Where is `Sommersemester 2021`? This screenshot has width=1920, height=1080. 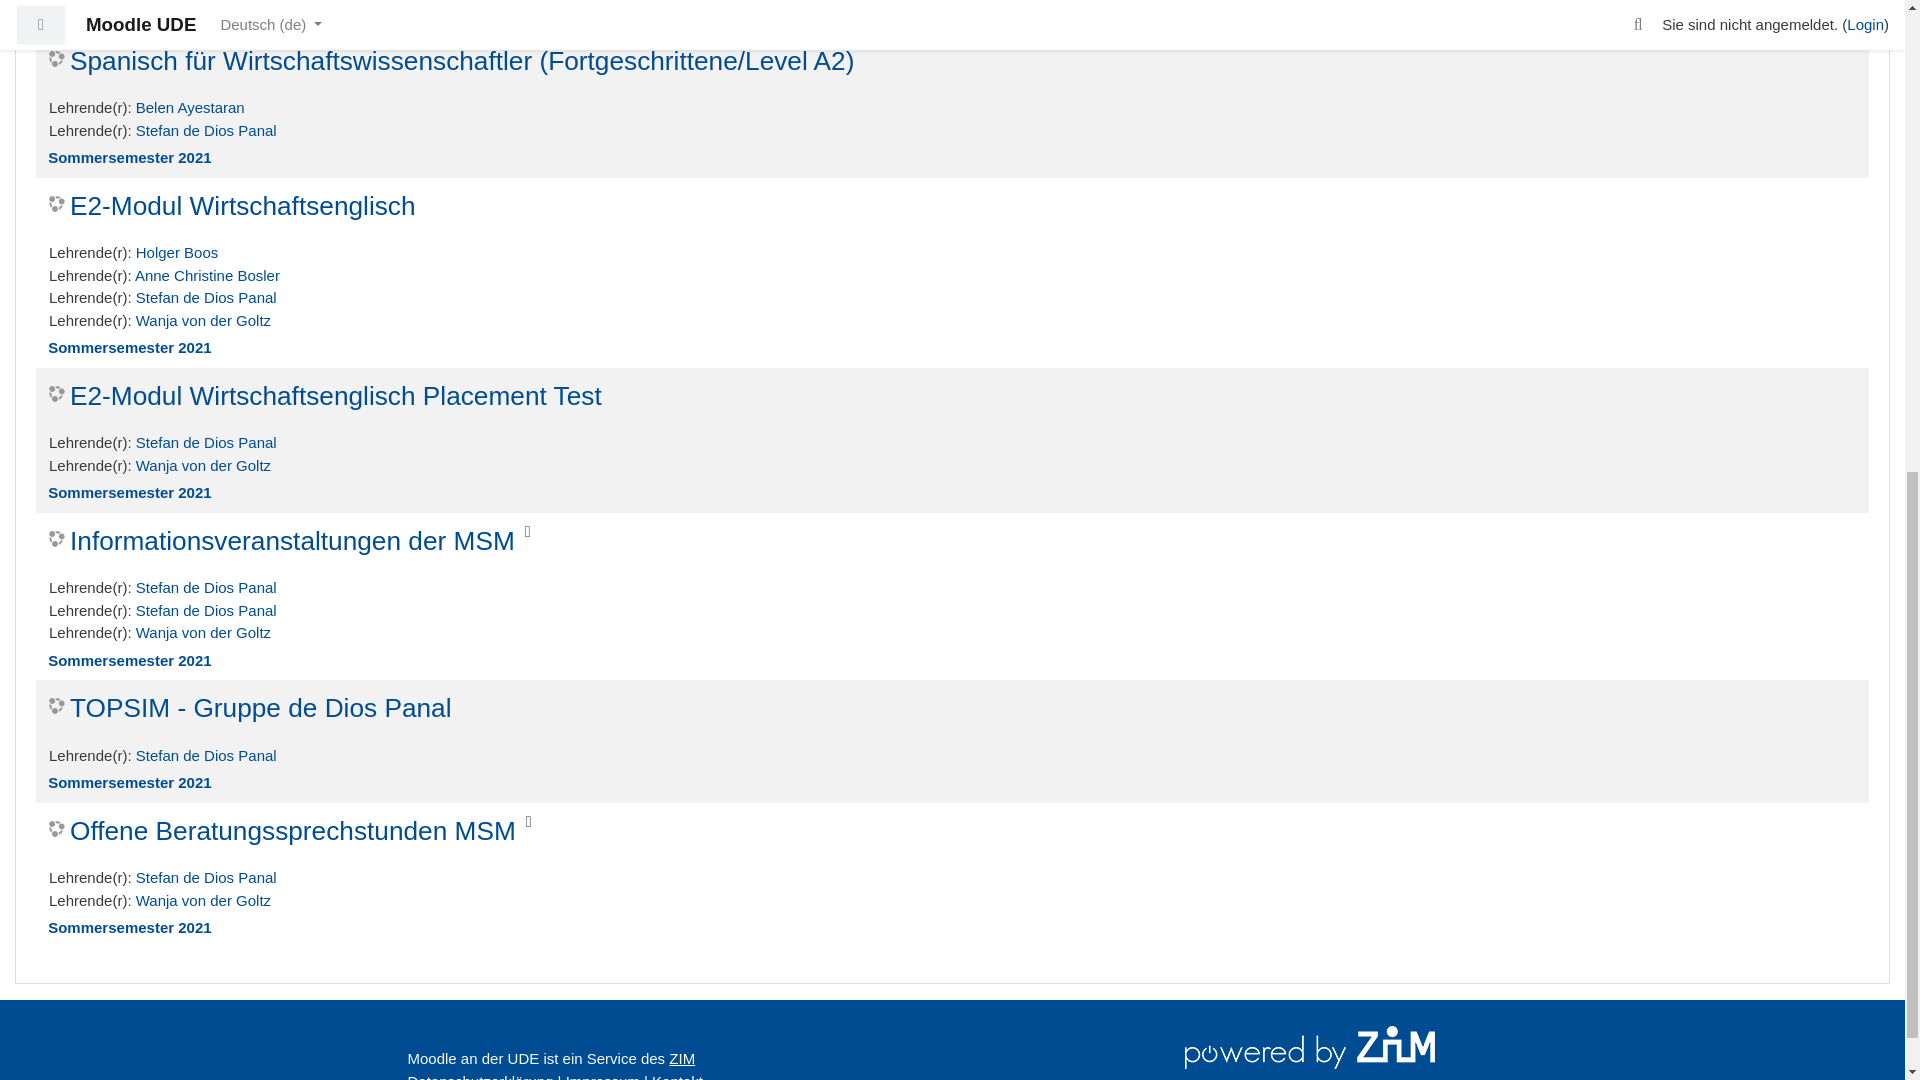 Sommersemester 2021 is located at coordinates (130, 12).